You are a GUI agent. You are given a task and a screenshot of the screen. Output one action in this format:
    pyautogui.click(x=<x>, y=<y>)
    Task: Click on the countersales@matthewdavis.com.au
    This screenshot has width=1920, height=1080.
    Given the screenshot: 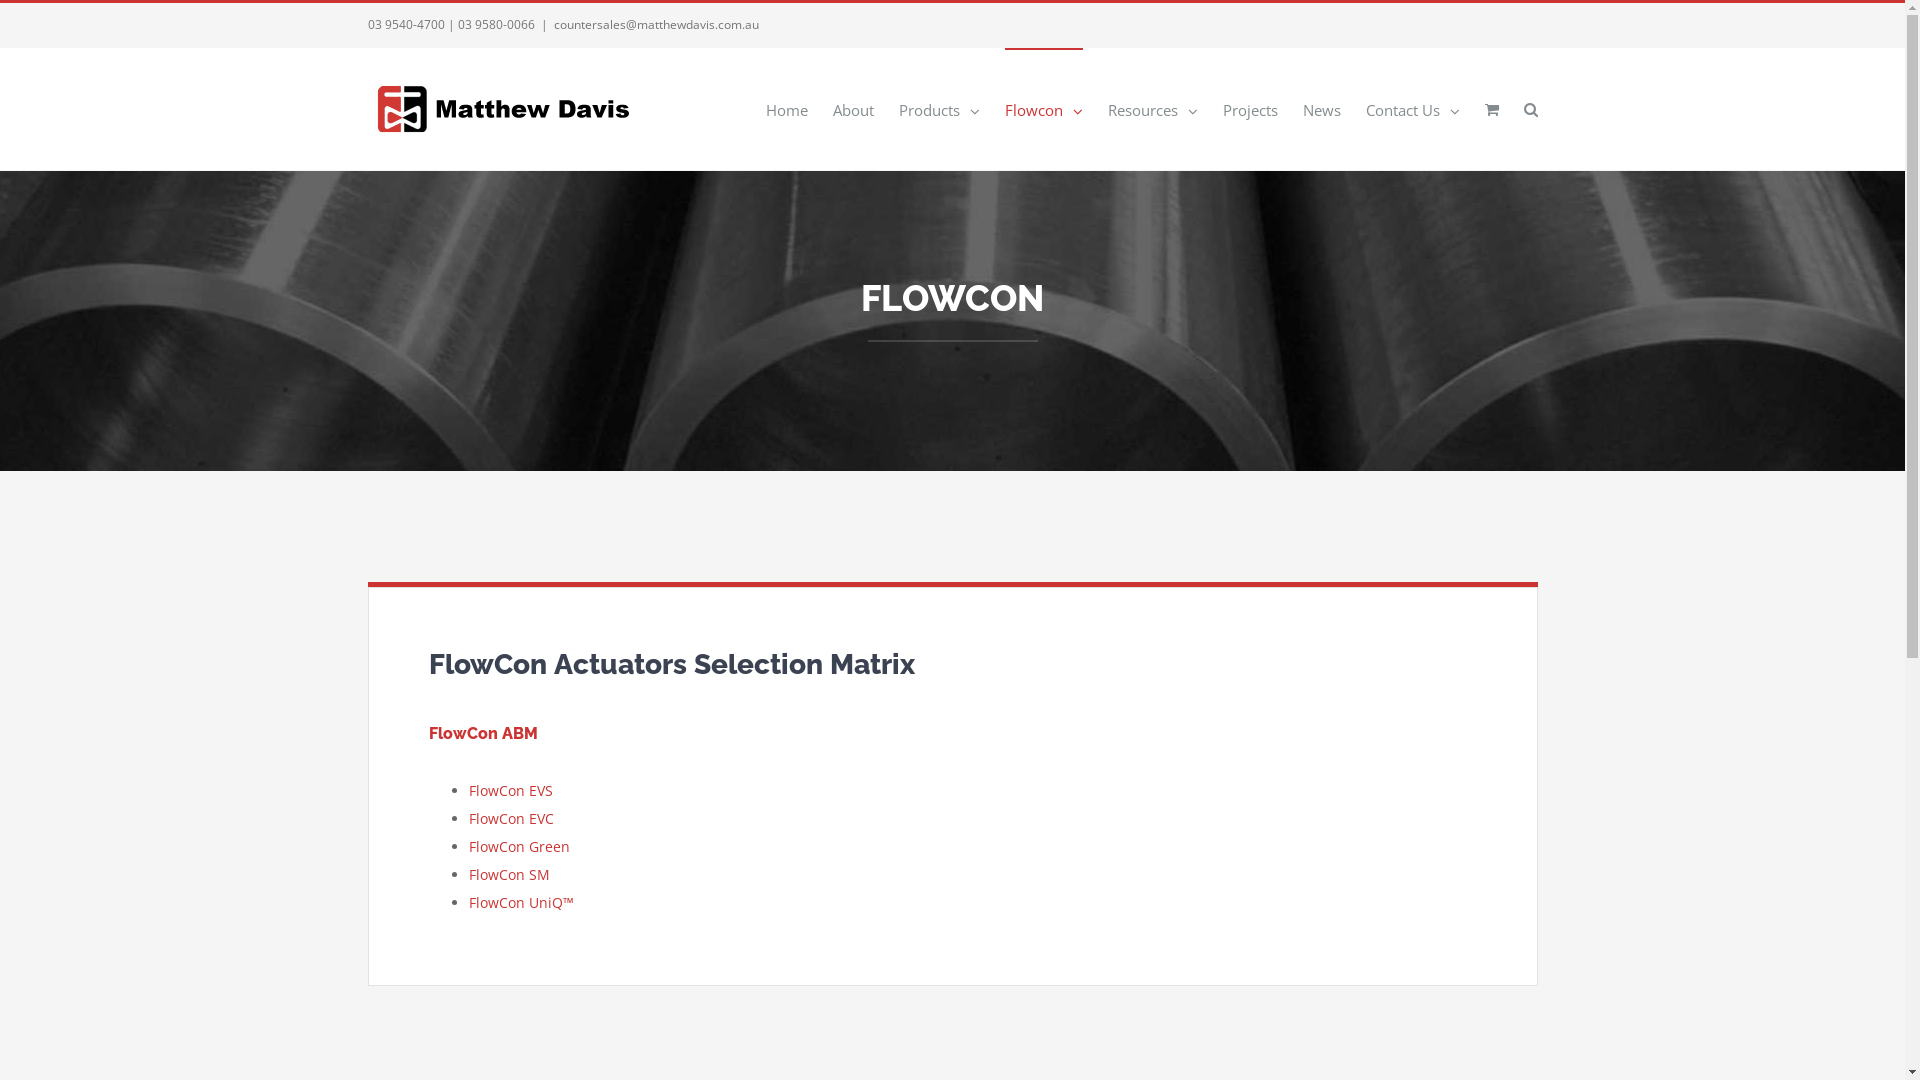 What is the action you would take?
    pyautogui.click(x=656, y=24)
    